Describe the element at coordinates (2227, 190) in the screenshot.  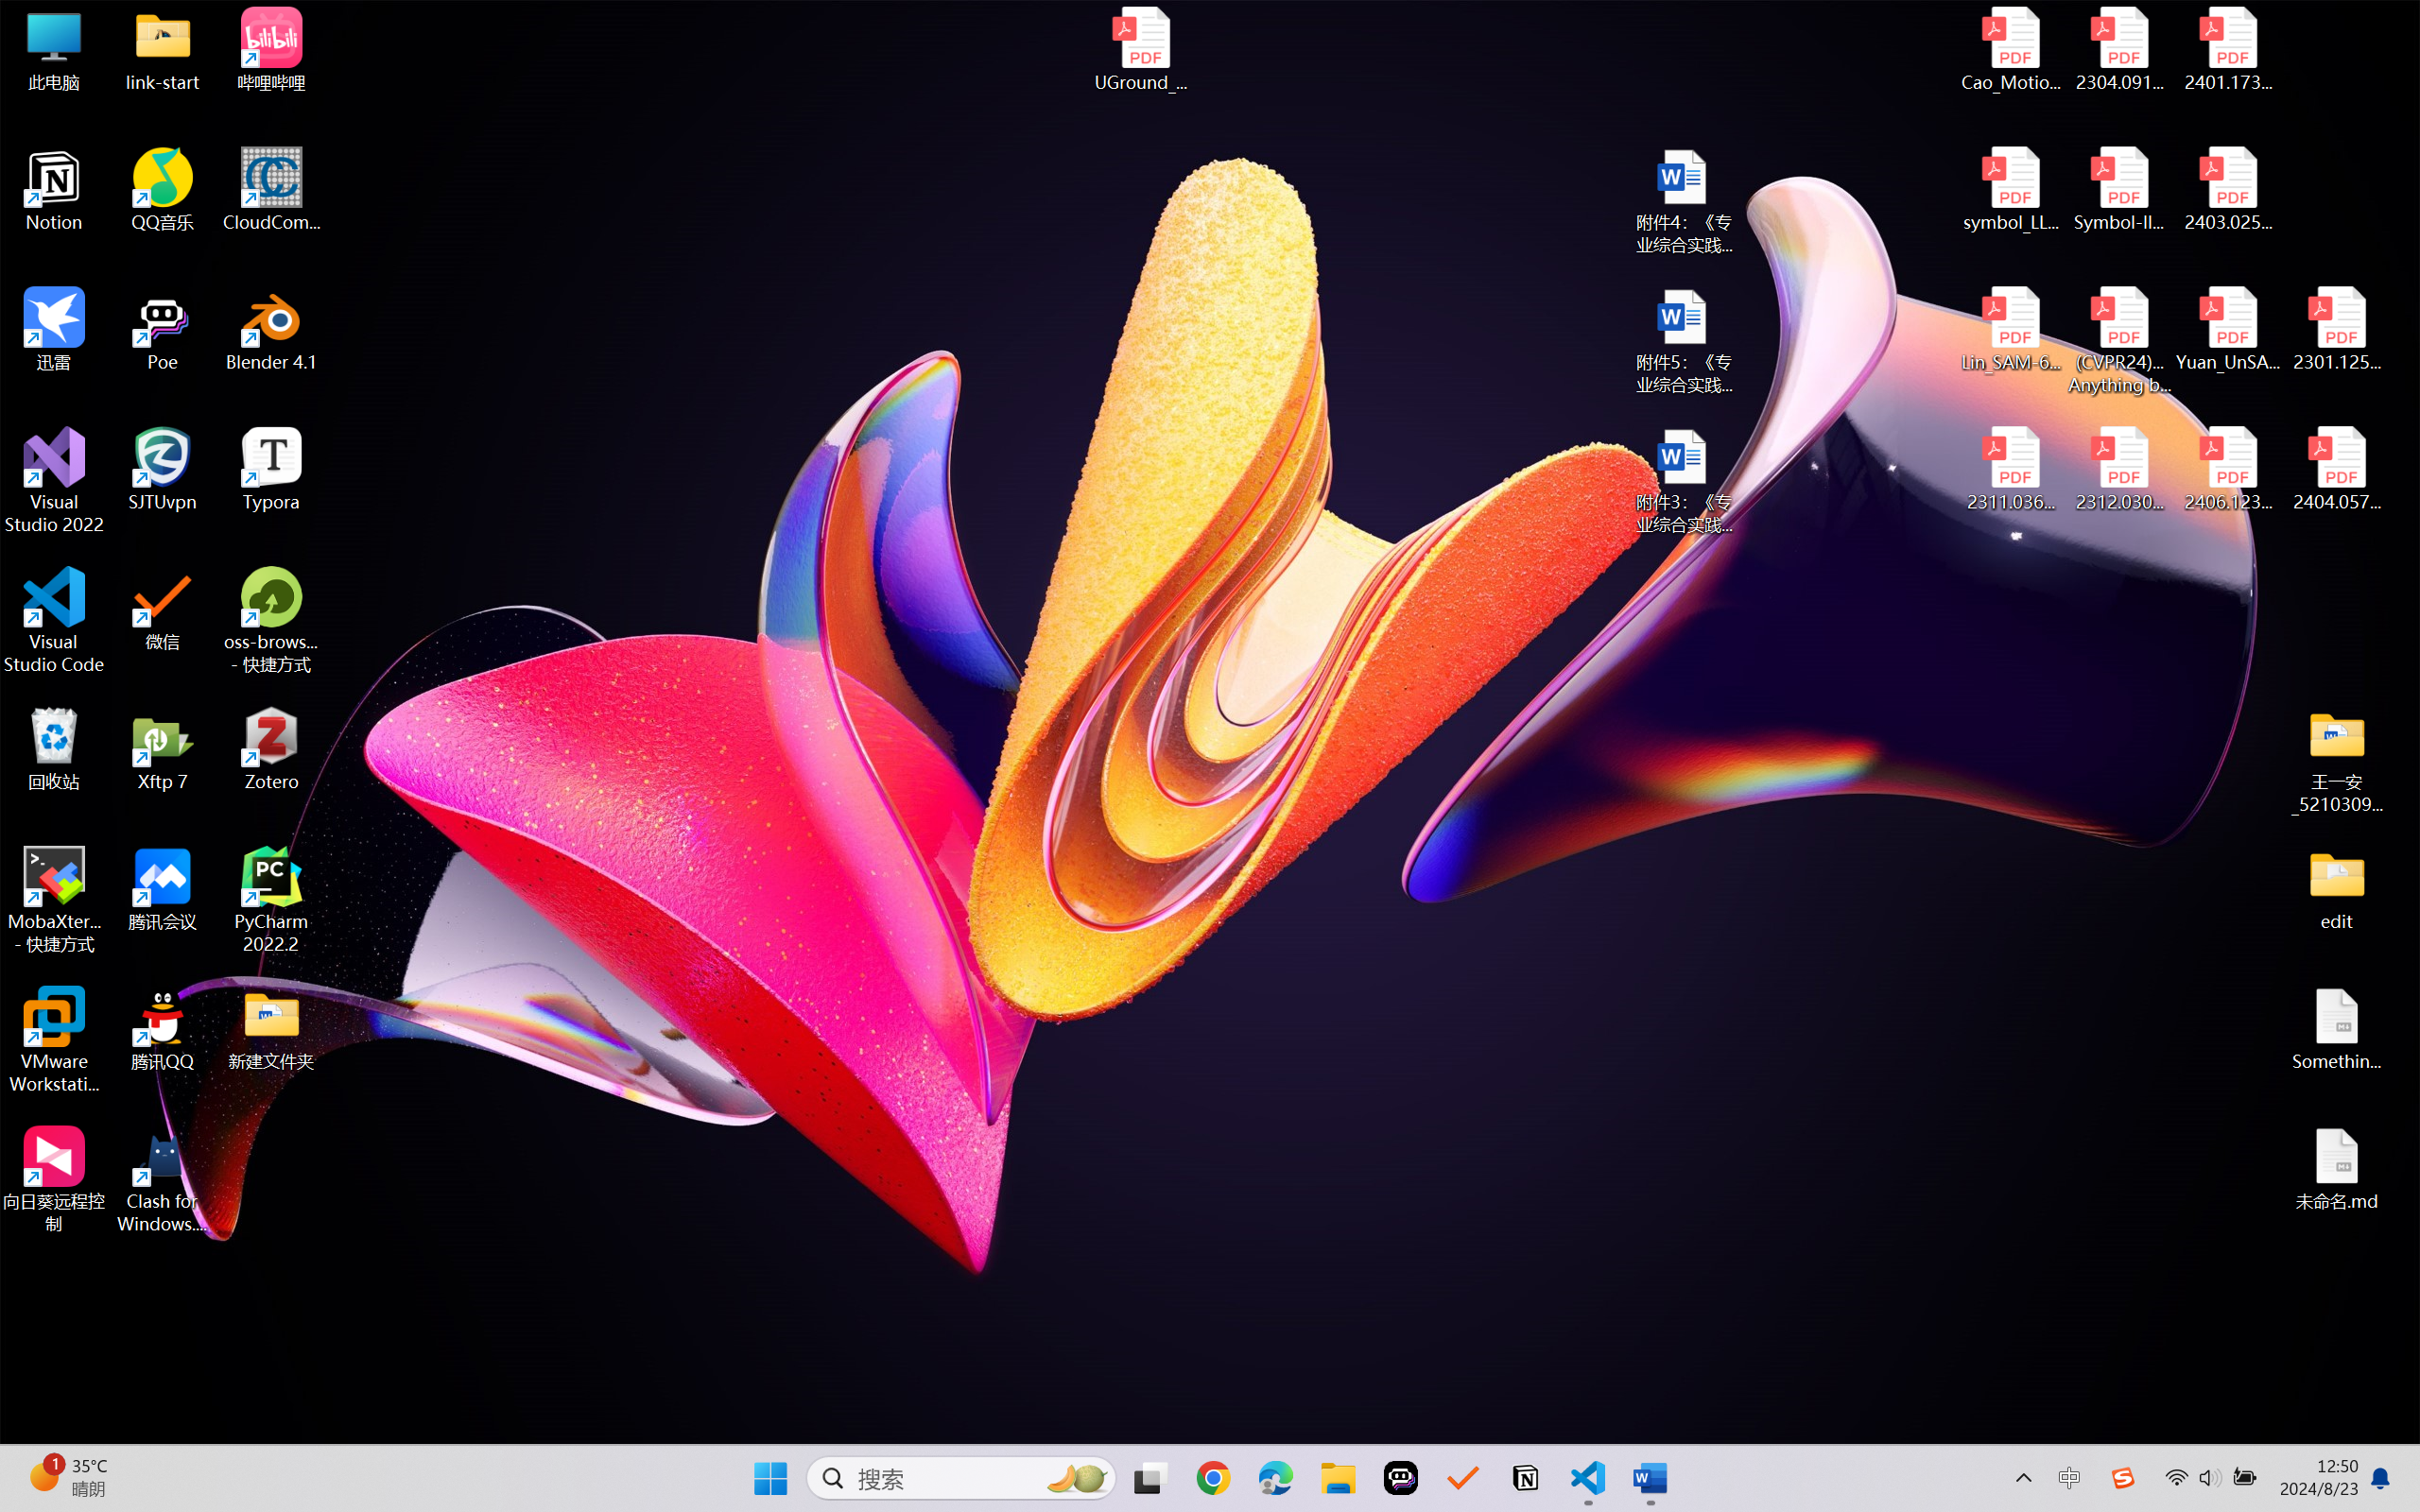
I see `2403.02502v1.pdf` at that location.